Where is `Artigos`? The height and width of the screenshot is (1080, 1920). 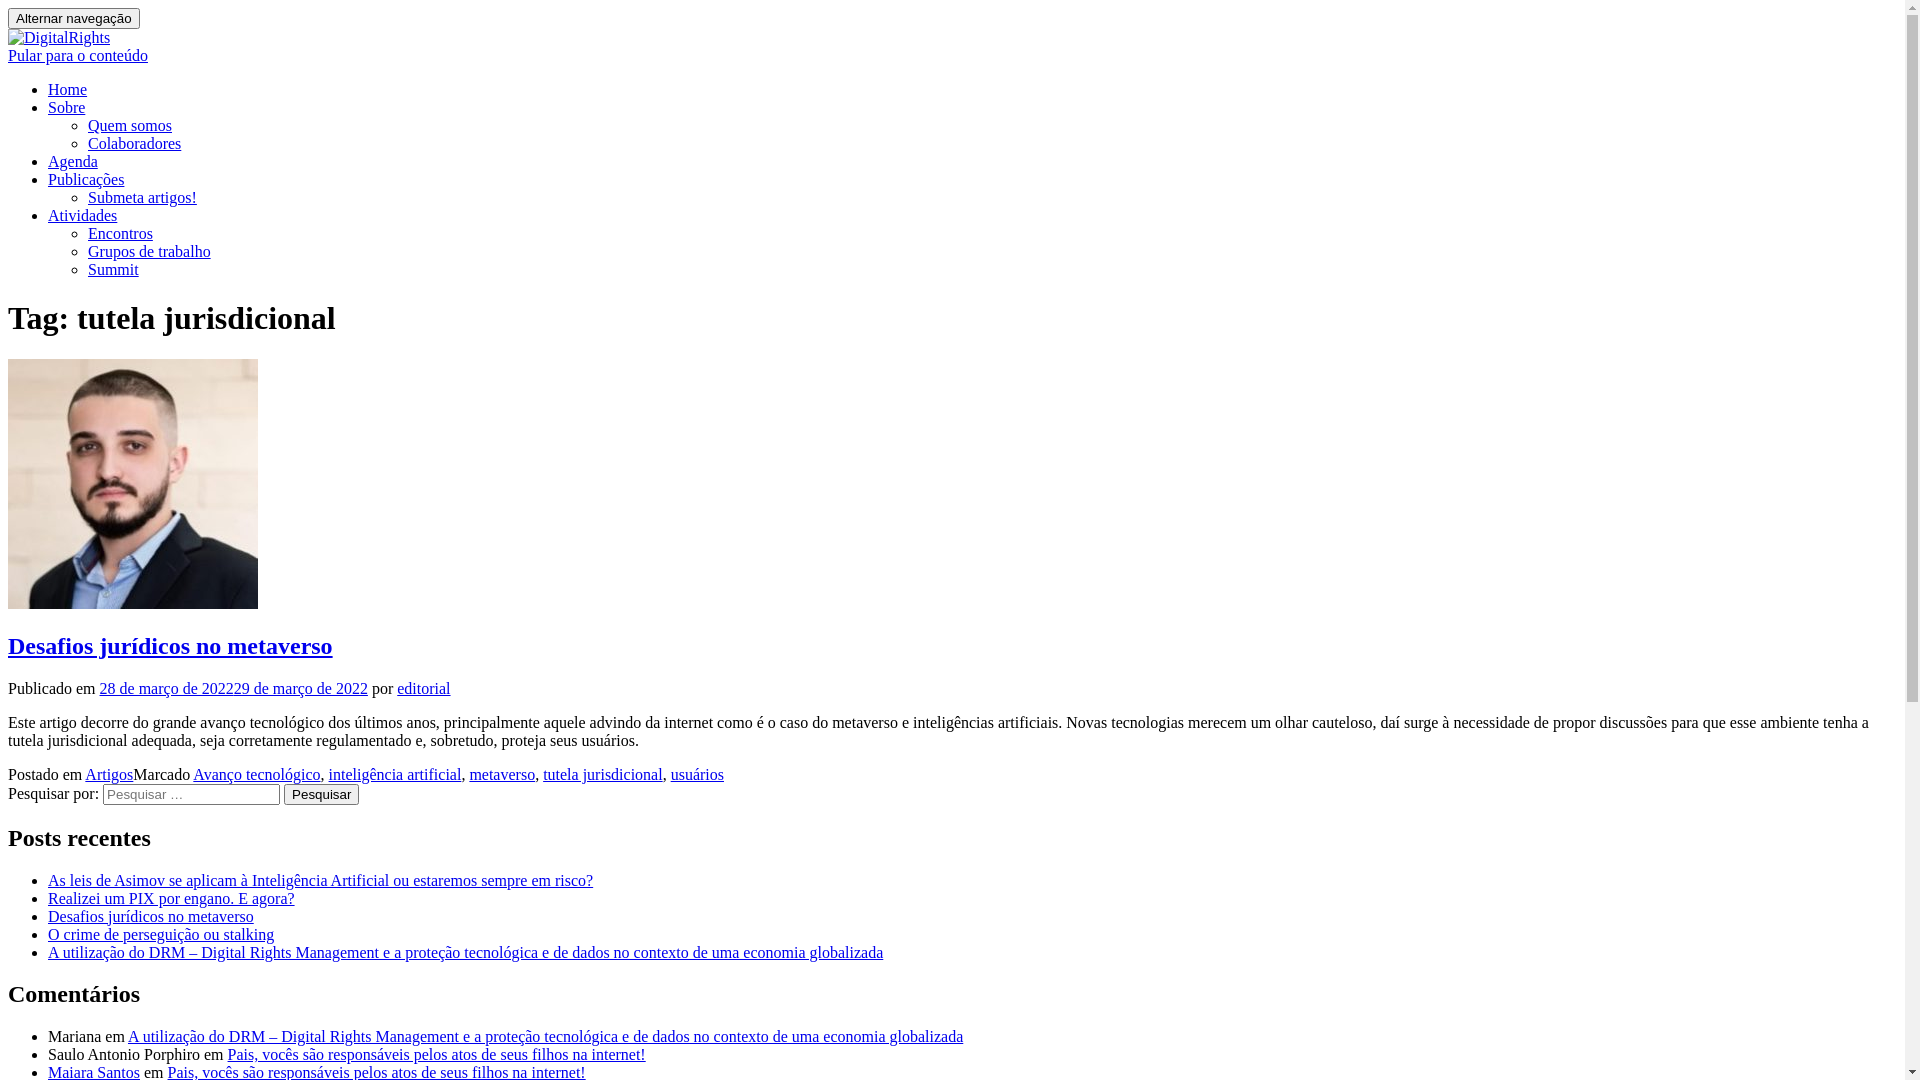 Artigos is located at coordinates (109, 774).